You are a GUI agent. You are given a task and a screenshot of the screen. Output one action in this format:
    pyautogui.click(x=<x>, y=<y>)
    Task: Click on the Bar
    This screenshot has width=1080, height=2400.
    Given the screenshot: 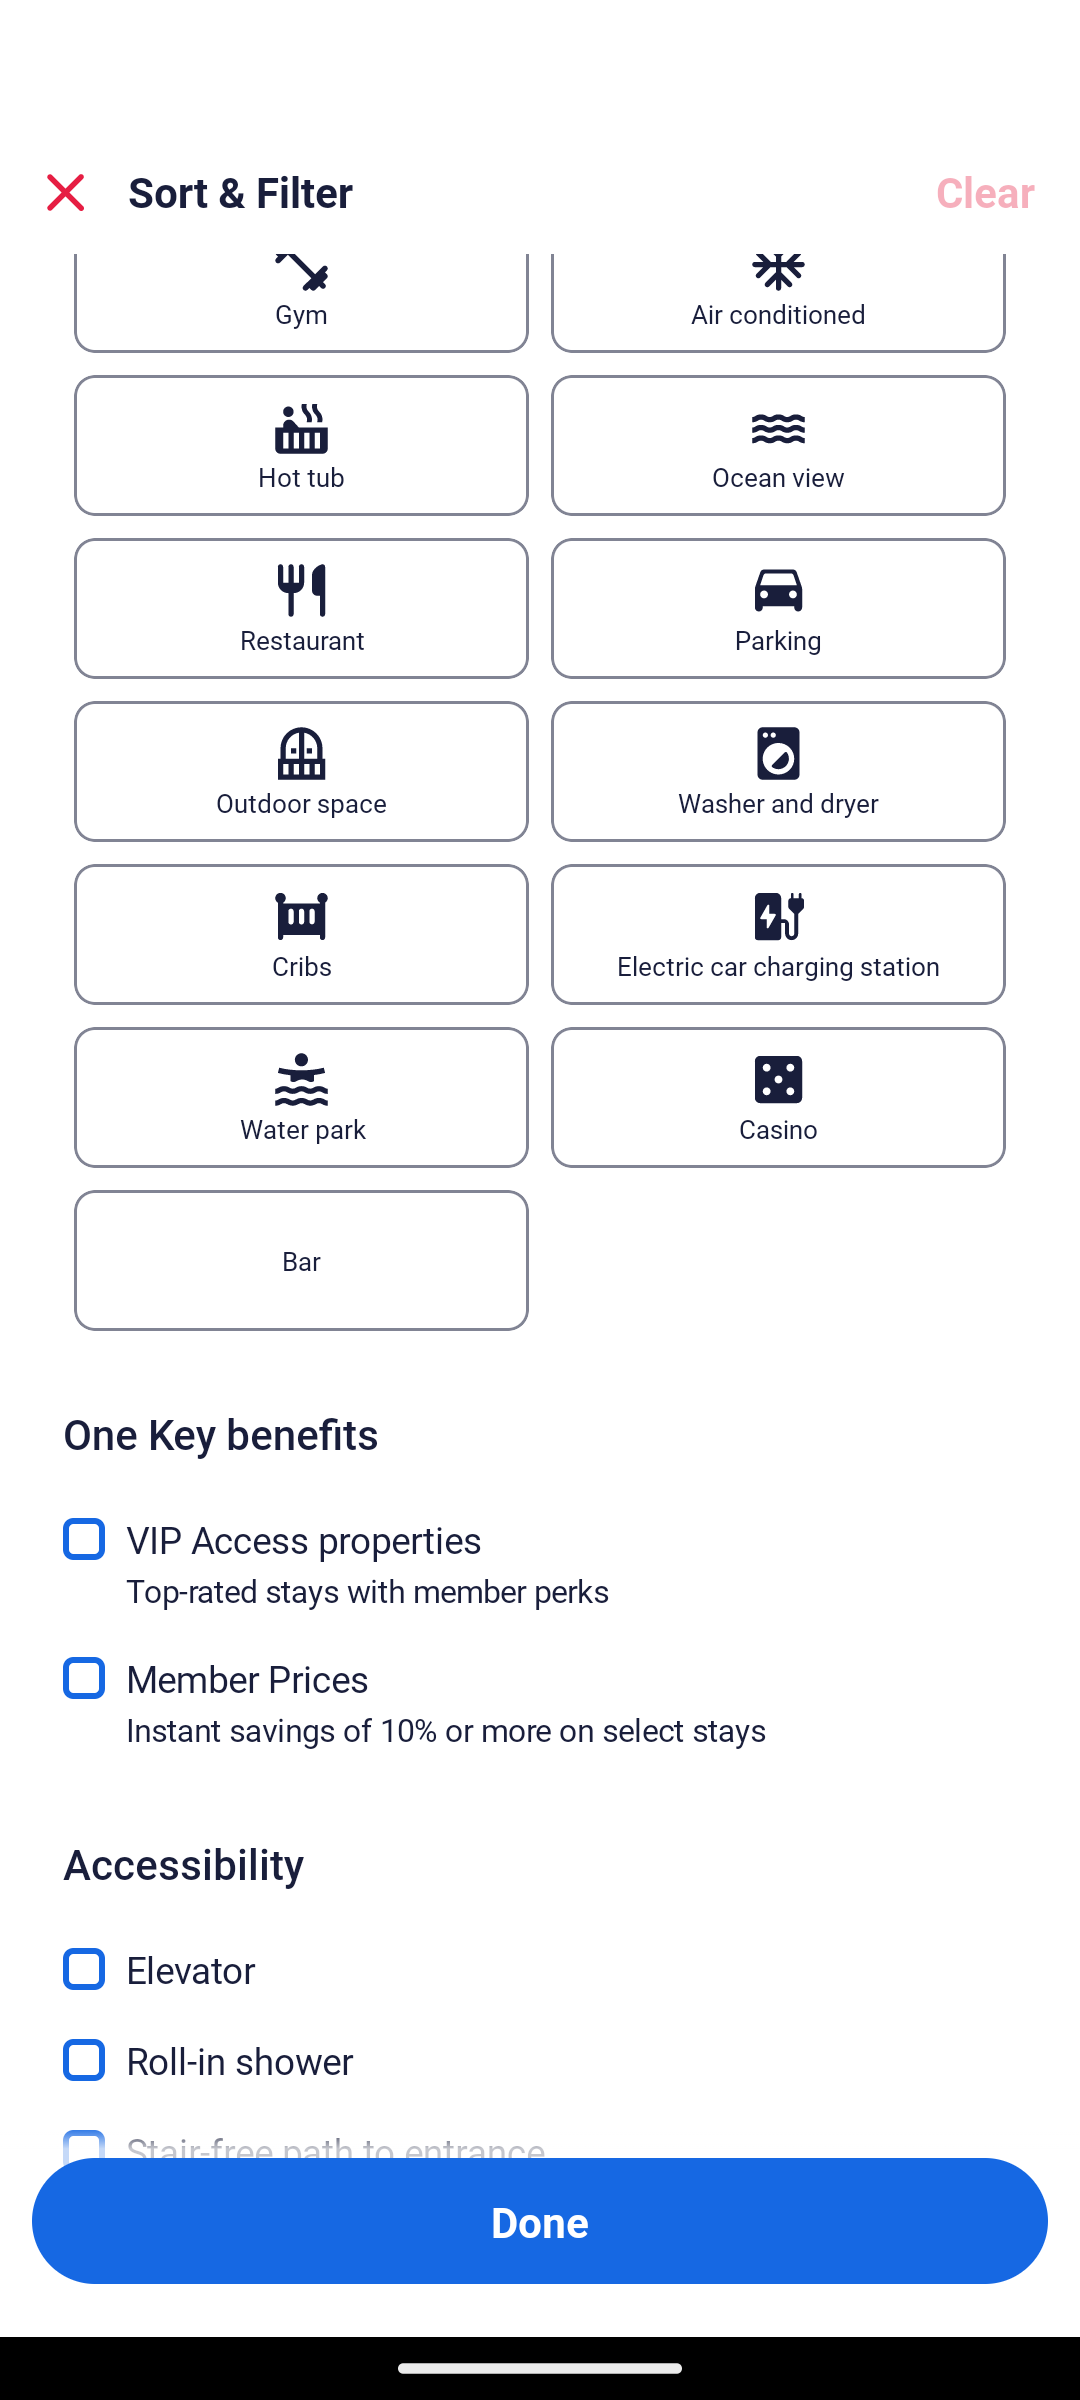 What is the action you would take?
    pyautogui.click(x=302, y=1261)
    